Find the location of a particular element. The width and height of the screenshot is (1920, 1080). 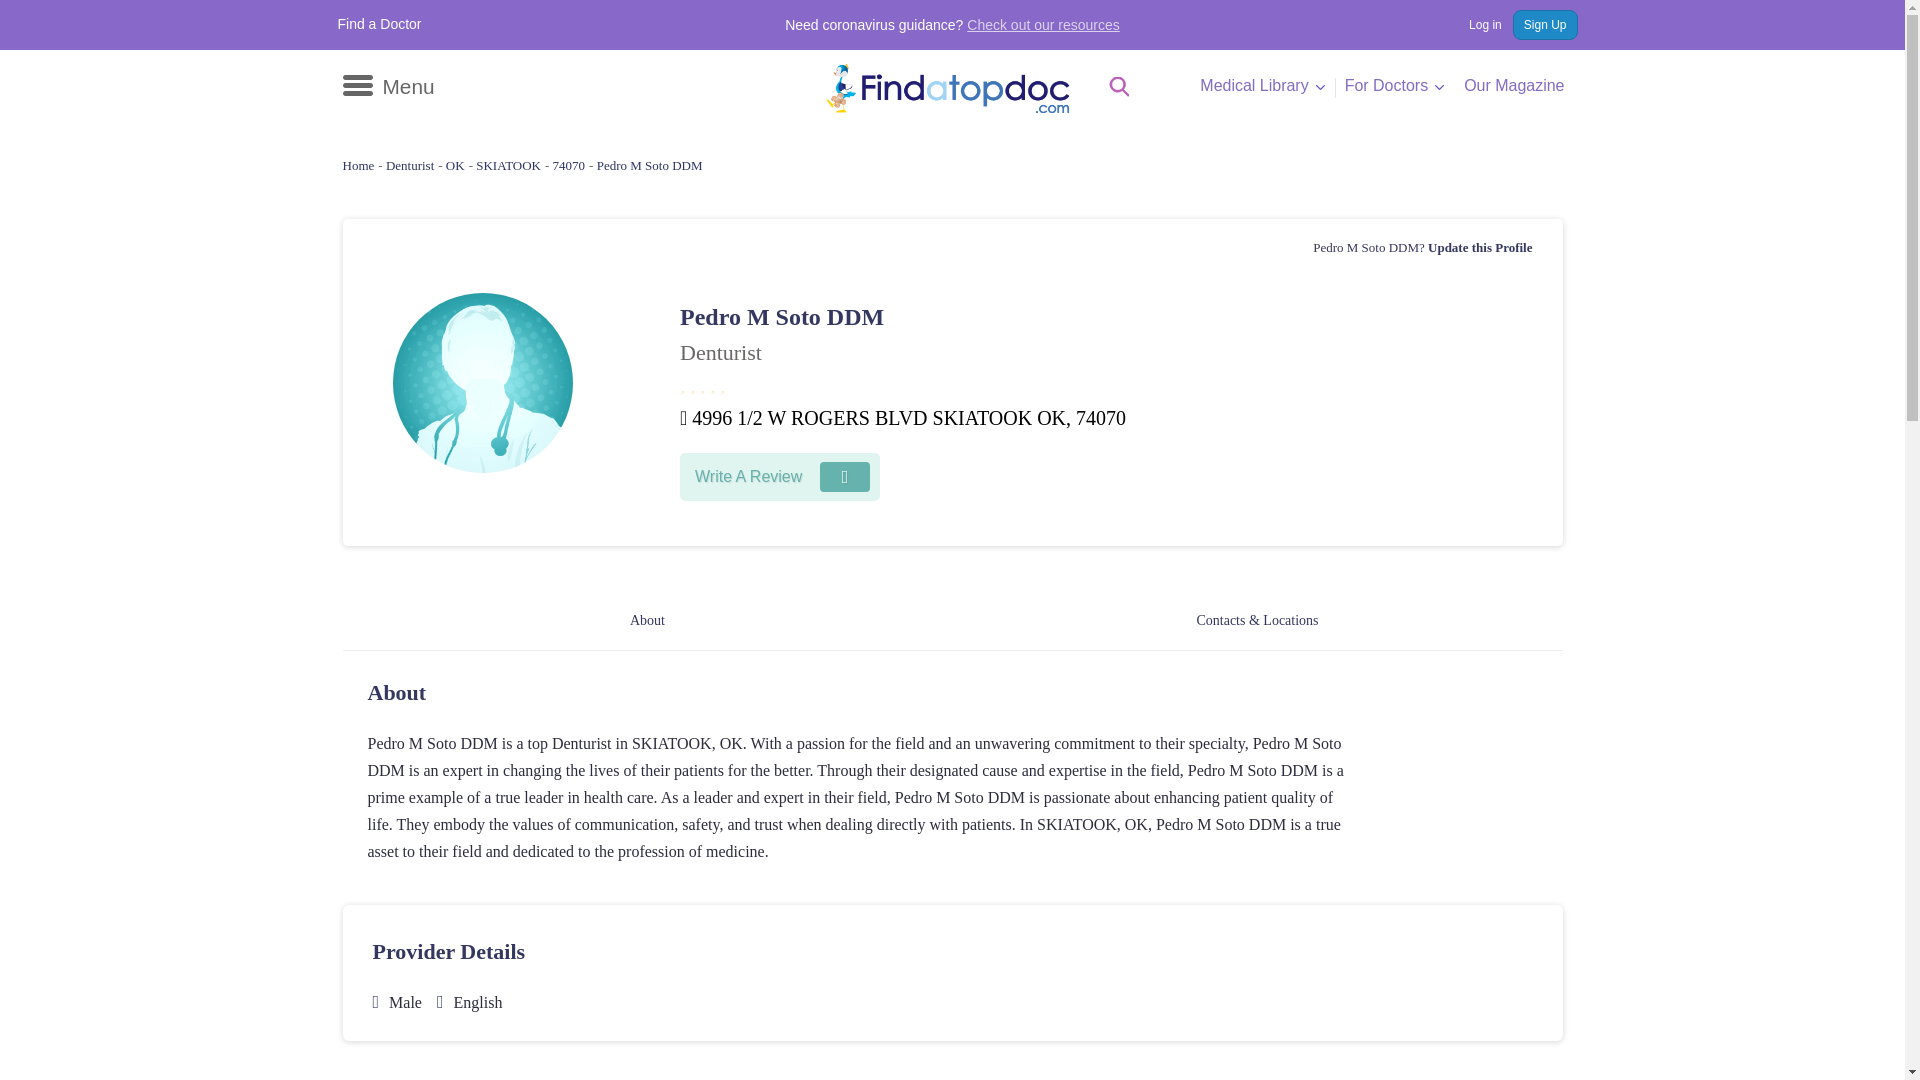

Sign Up is located at coordinates (1545, 24).